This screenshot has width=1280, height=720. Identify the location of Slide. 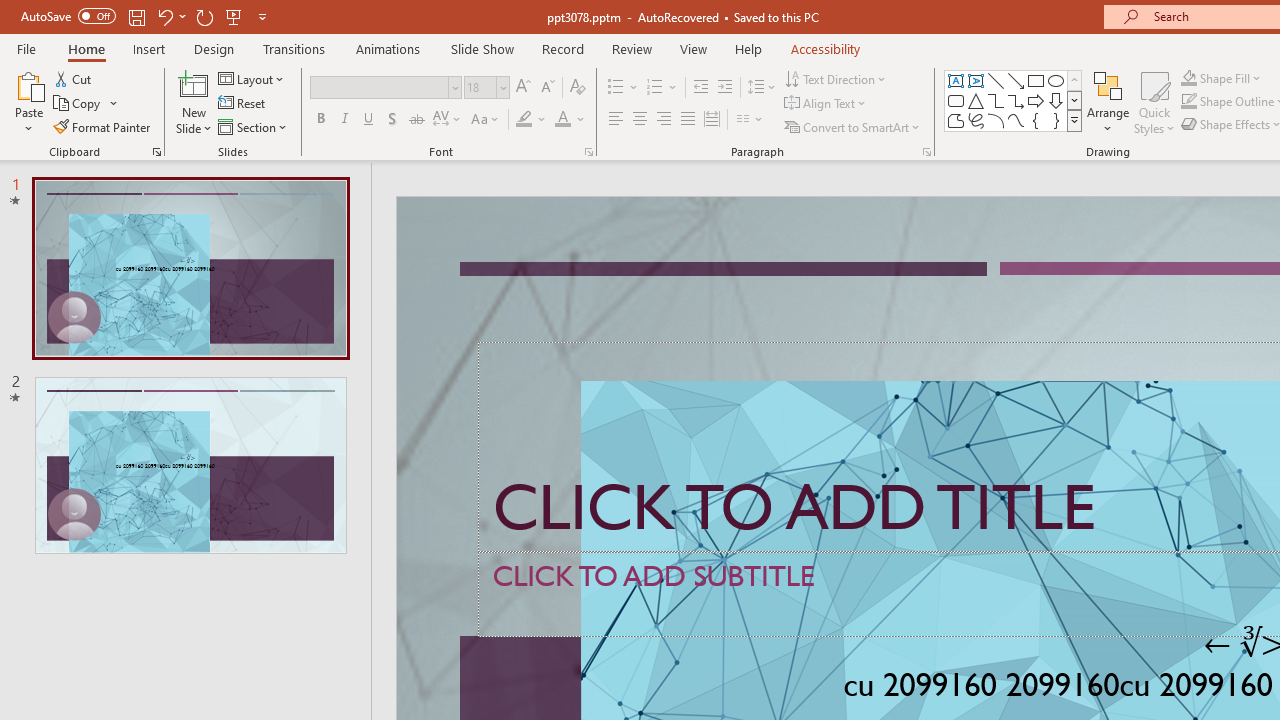
(190, 465).